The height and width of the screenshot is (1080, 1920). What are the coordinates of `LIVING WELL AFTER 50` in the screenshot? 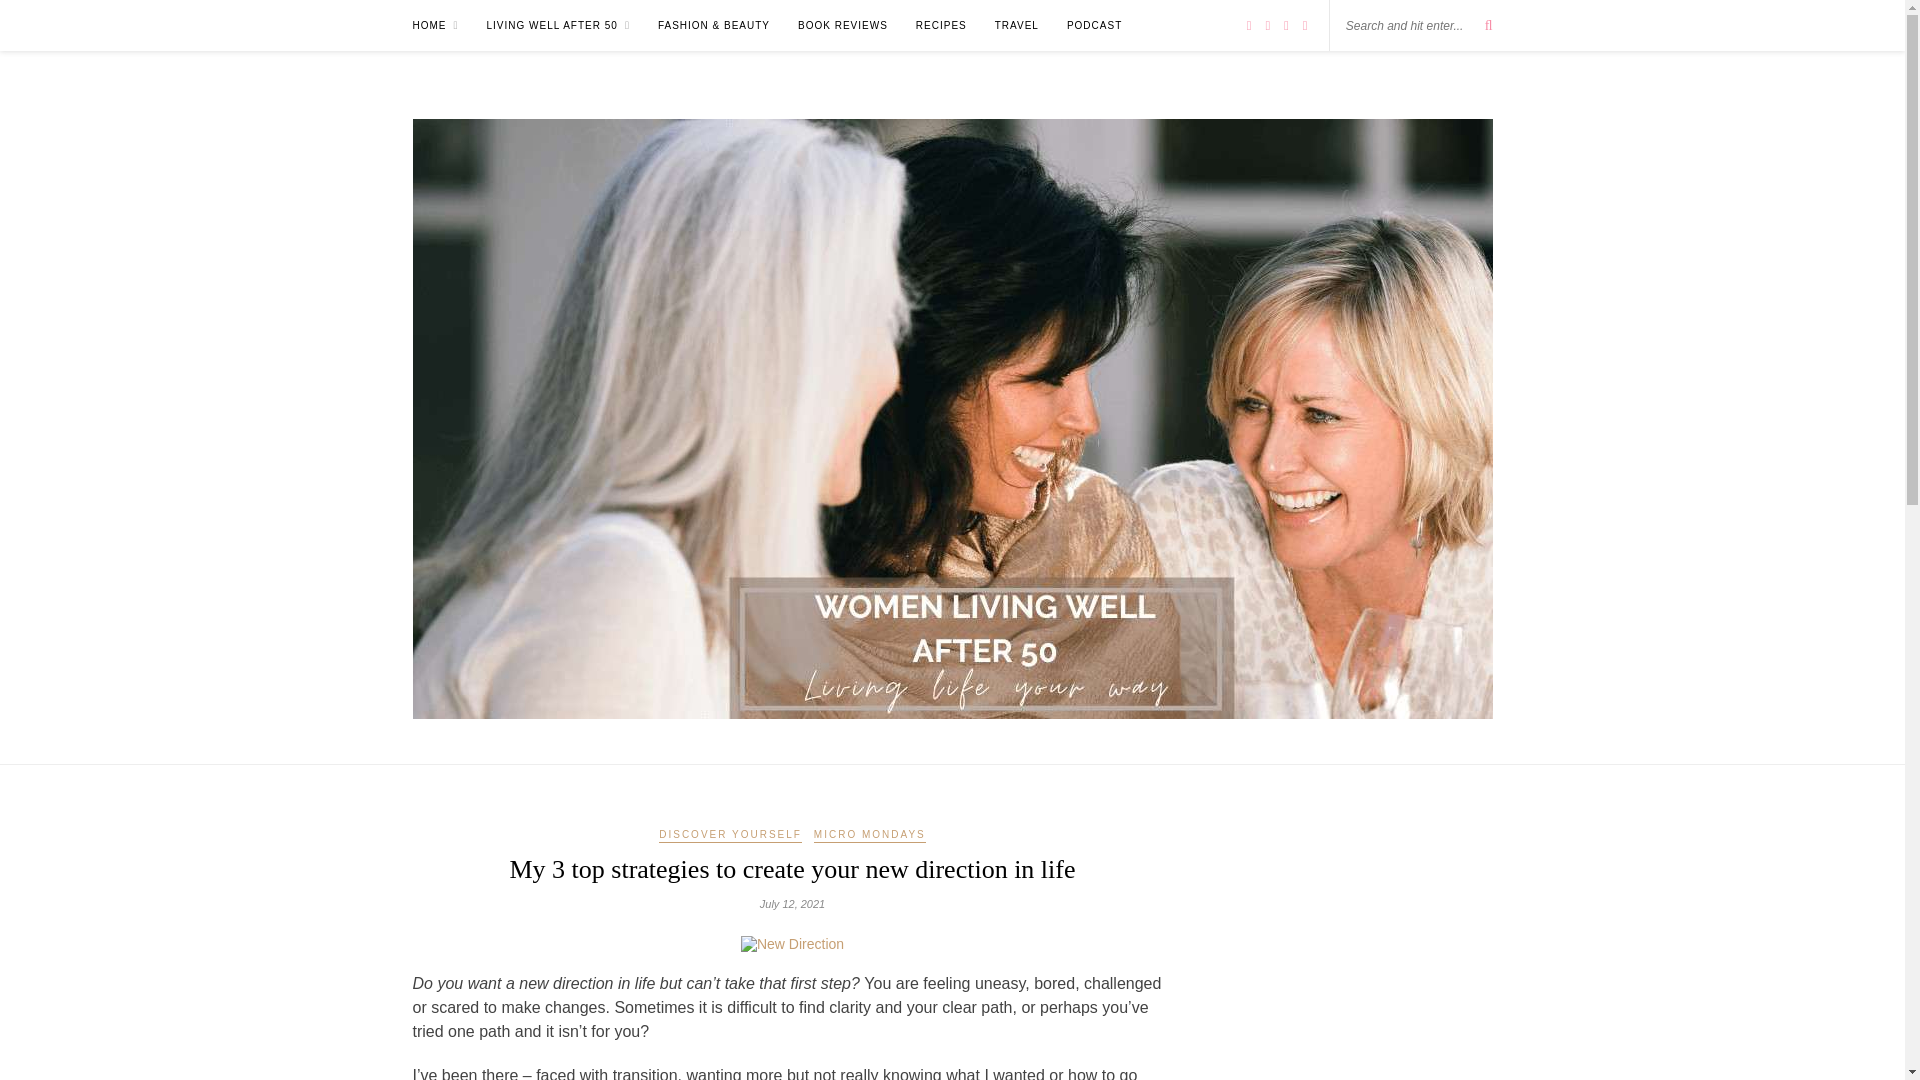 It's located at (558, 25).